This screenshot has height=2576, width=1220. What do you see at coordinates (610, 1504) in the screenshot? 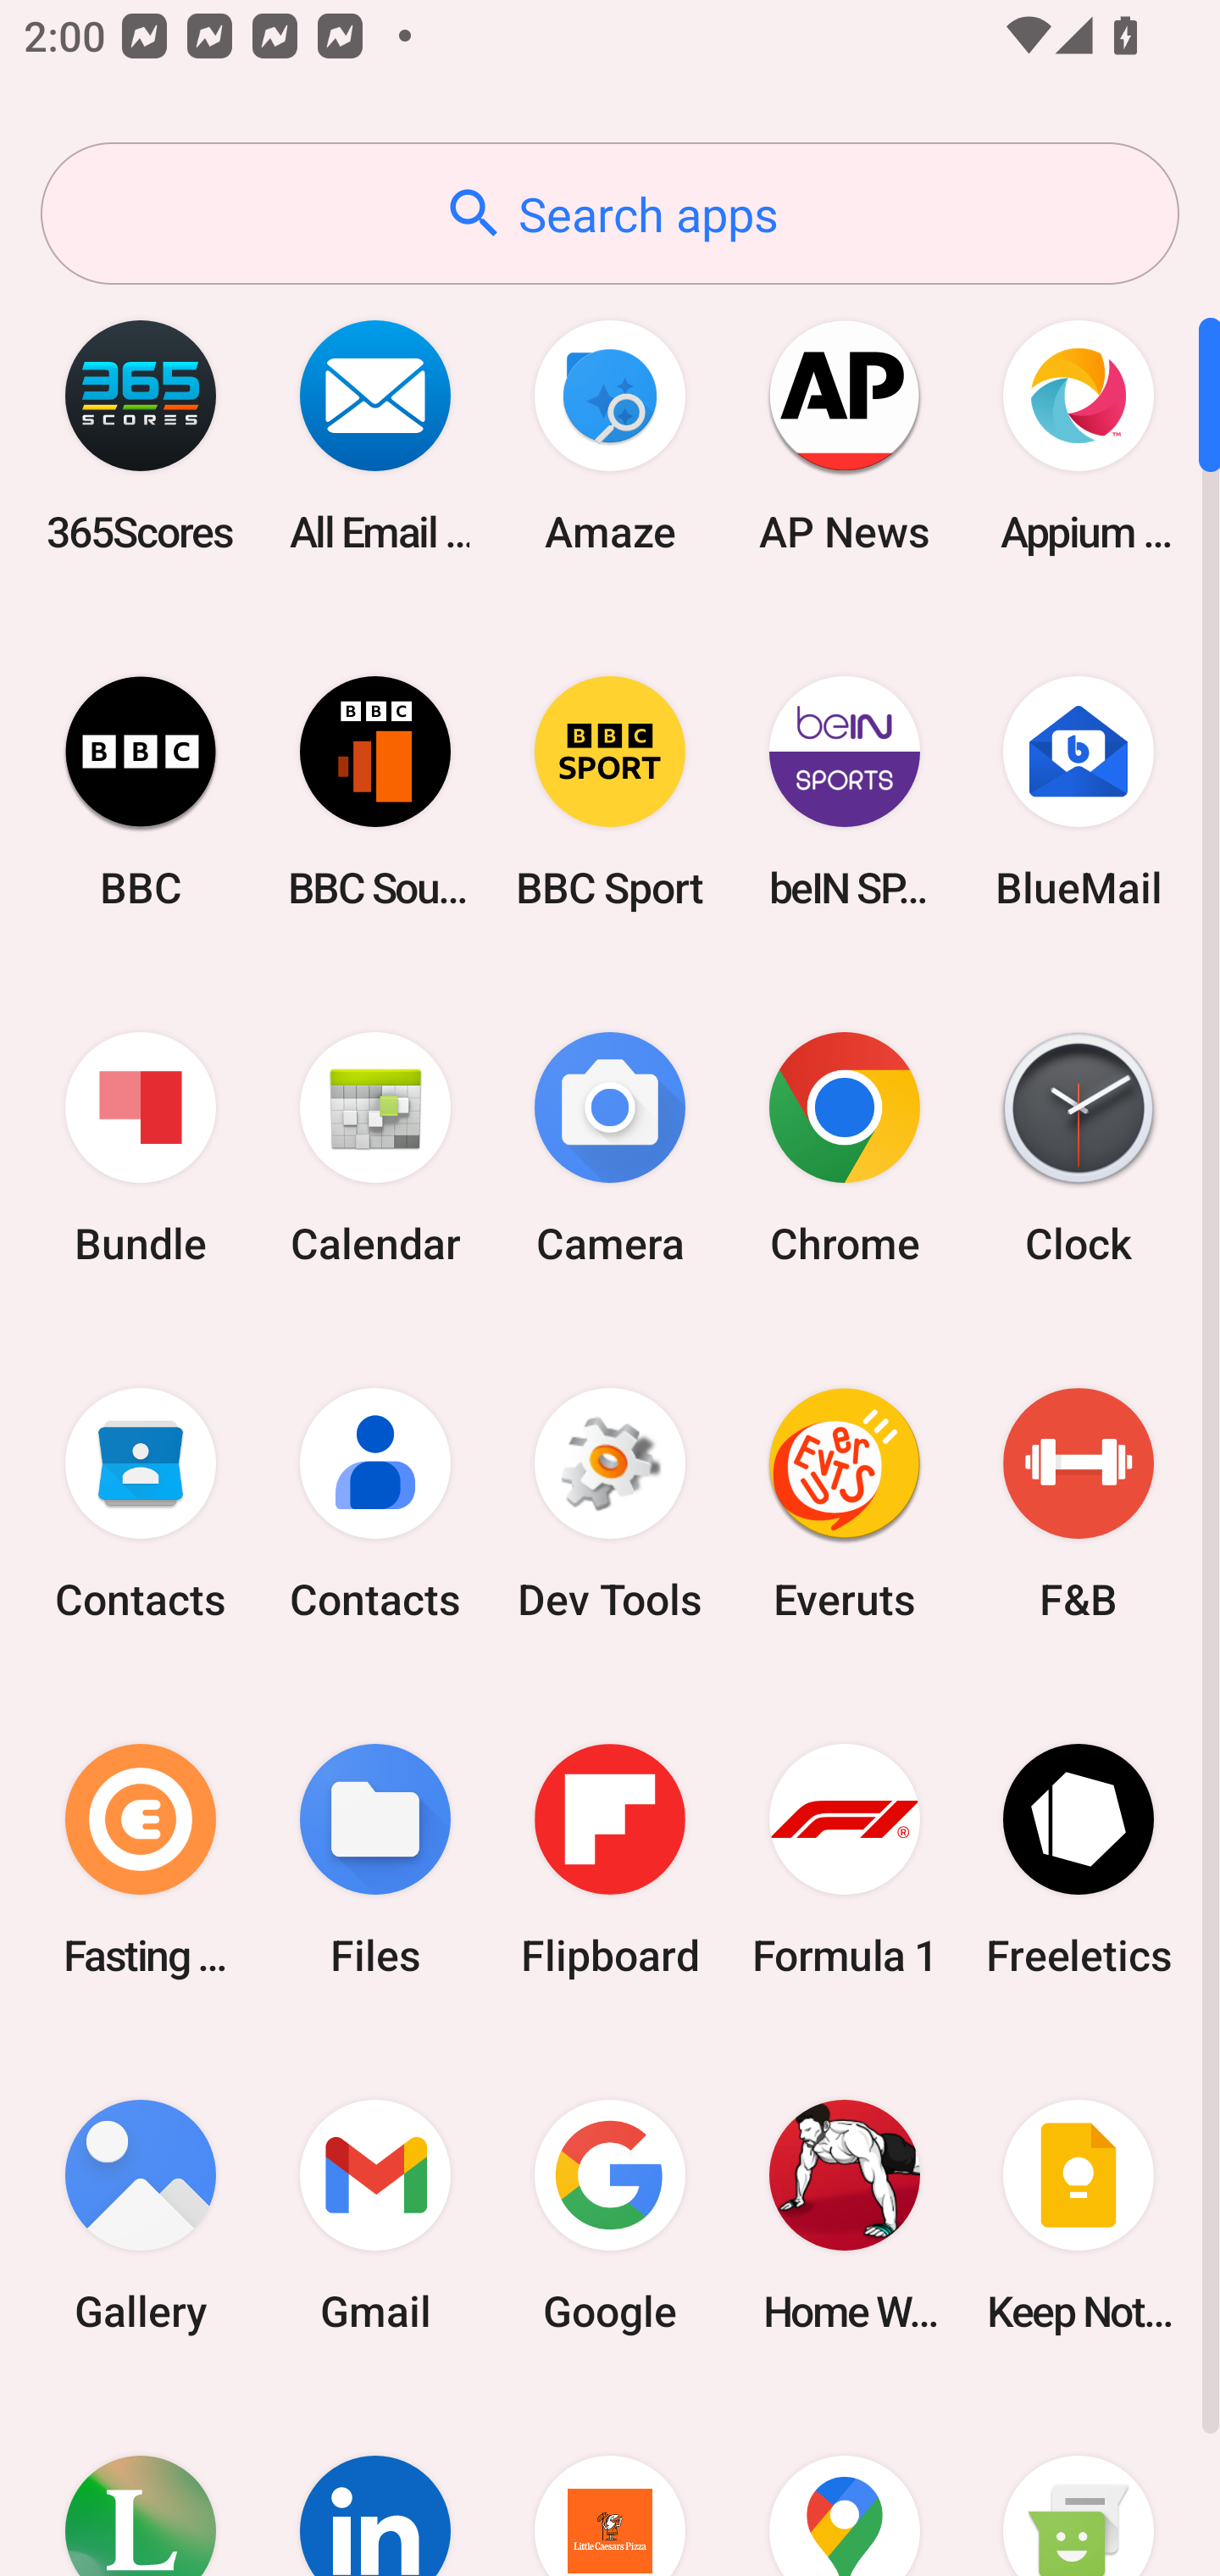
I see `Dev Tools` at bounding box center [610, 1504].